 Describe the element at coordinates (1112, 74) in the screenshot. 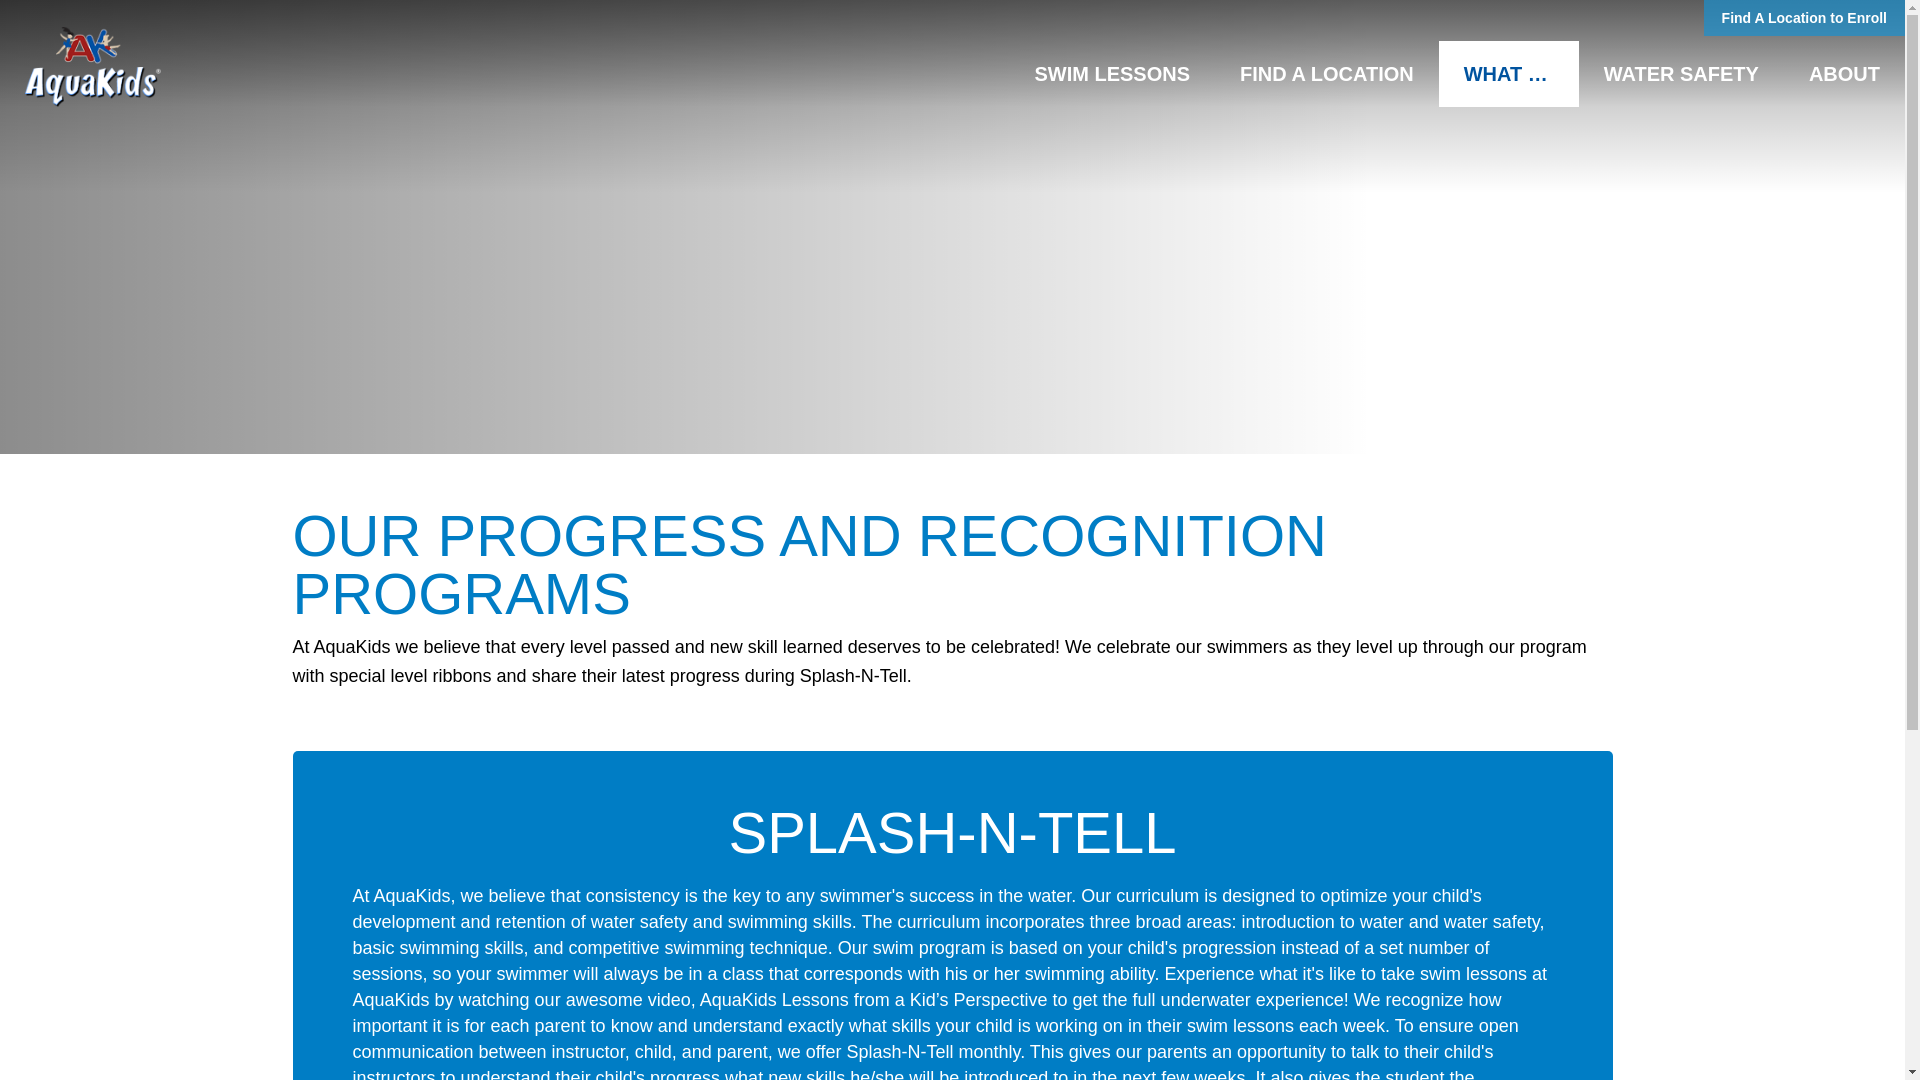

I see `SWIM LESSONS` at that location.